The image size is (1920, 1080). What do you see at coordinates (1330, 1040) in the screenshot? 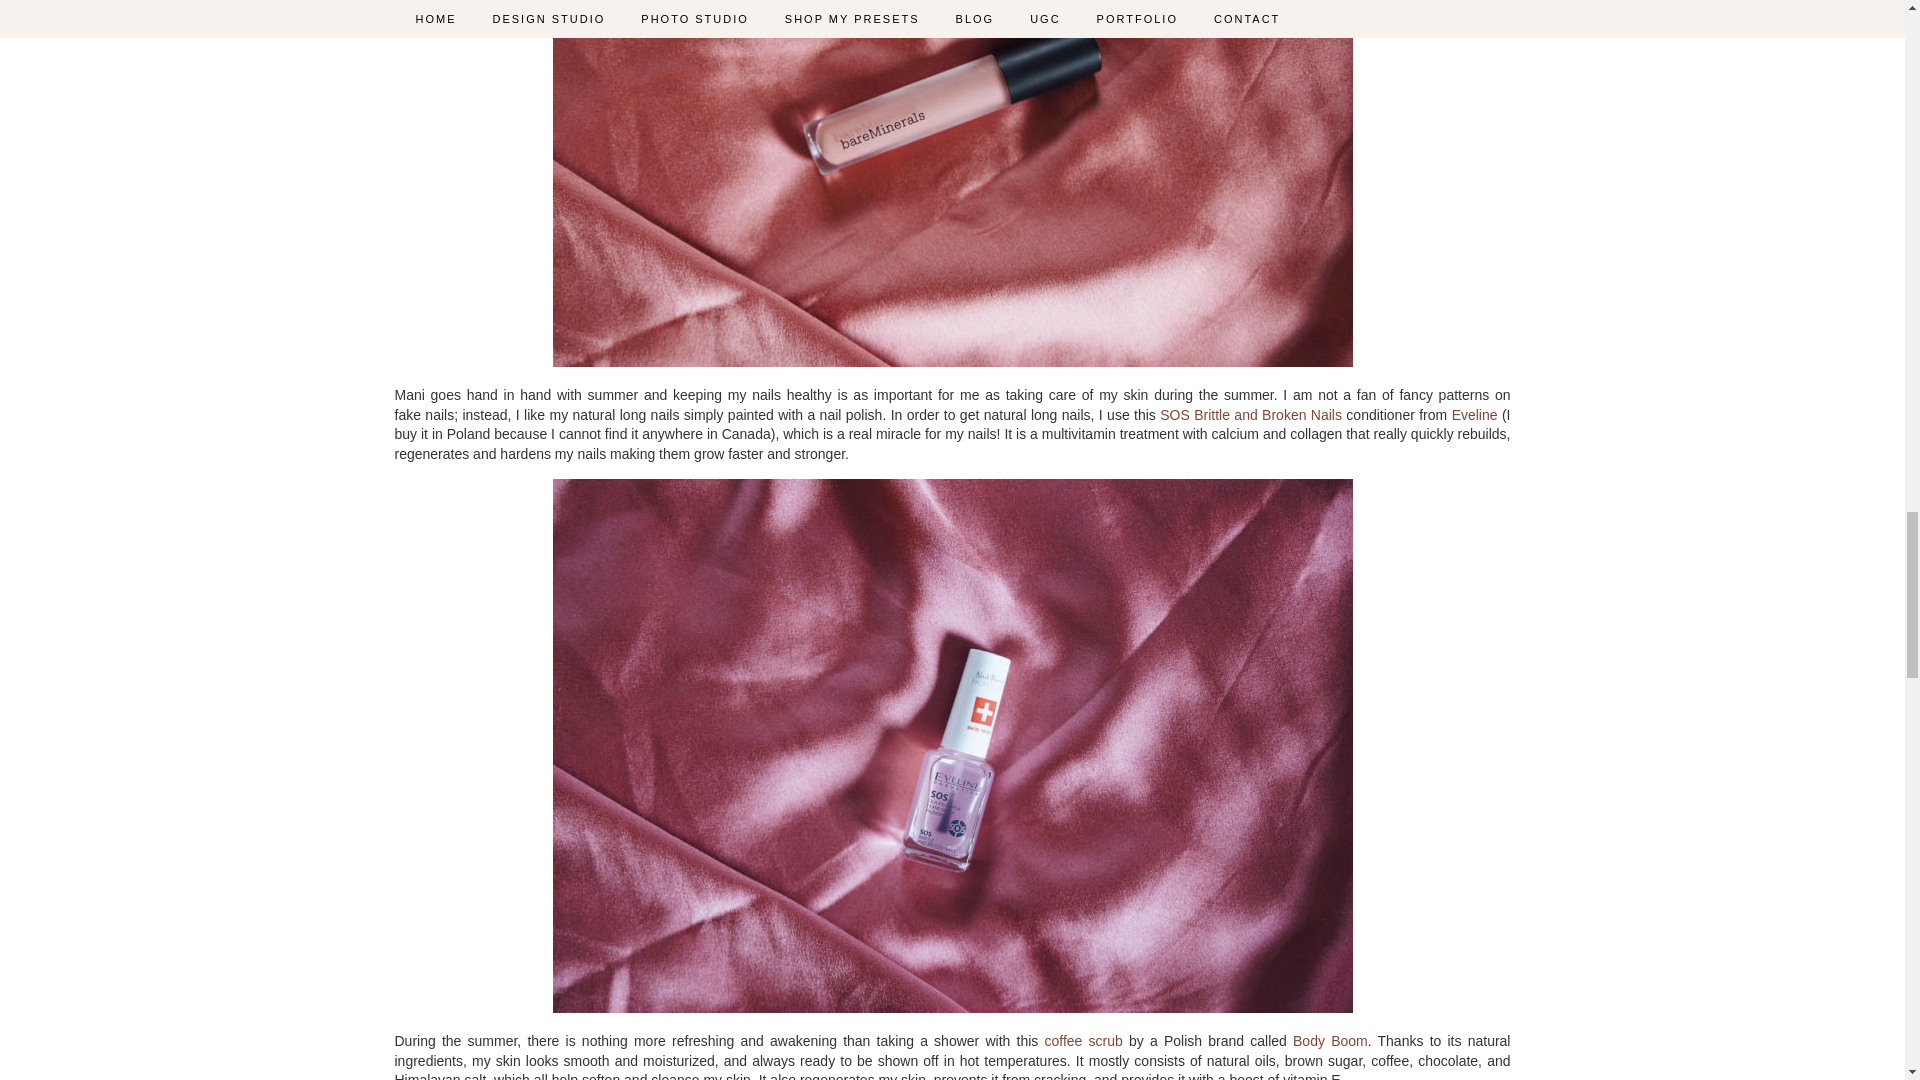
I see `Body Boom` at bounding box center [1330, 1040].